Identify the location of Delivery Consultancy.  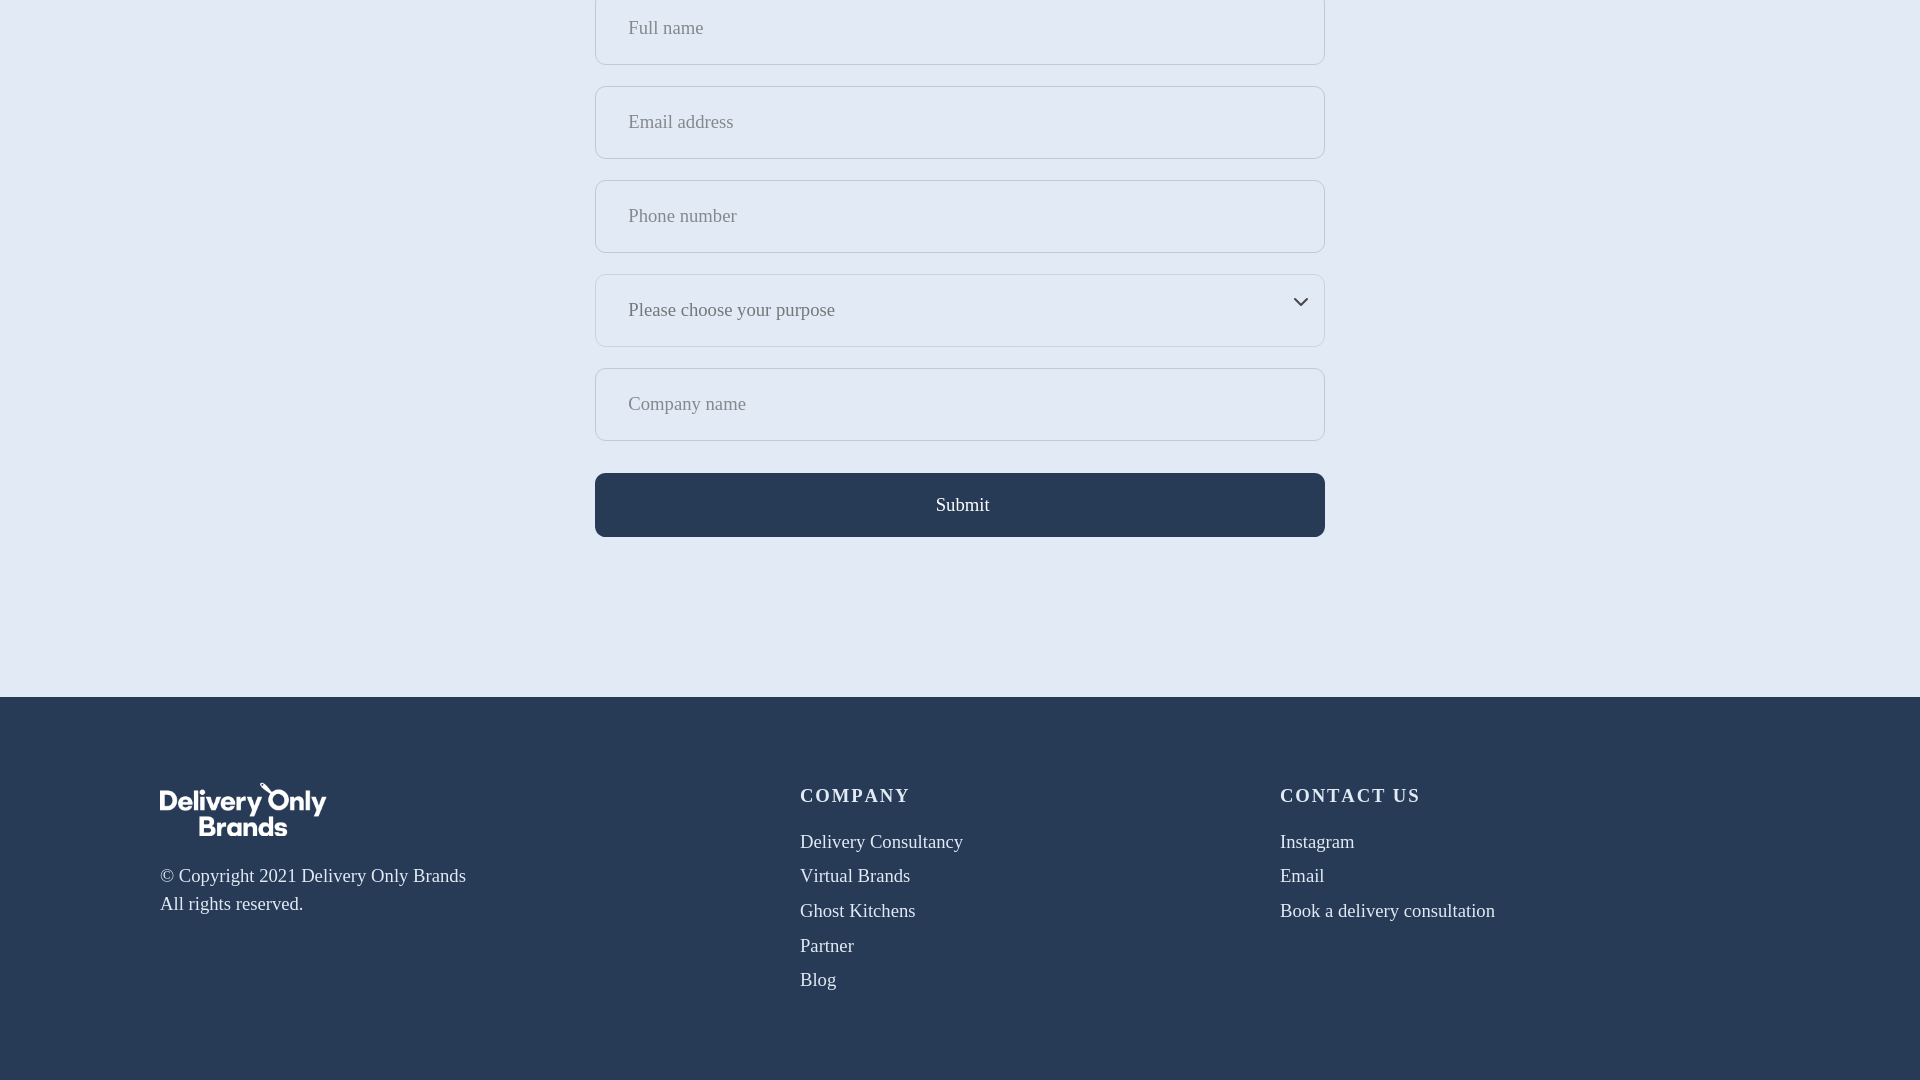
(882, 841).